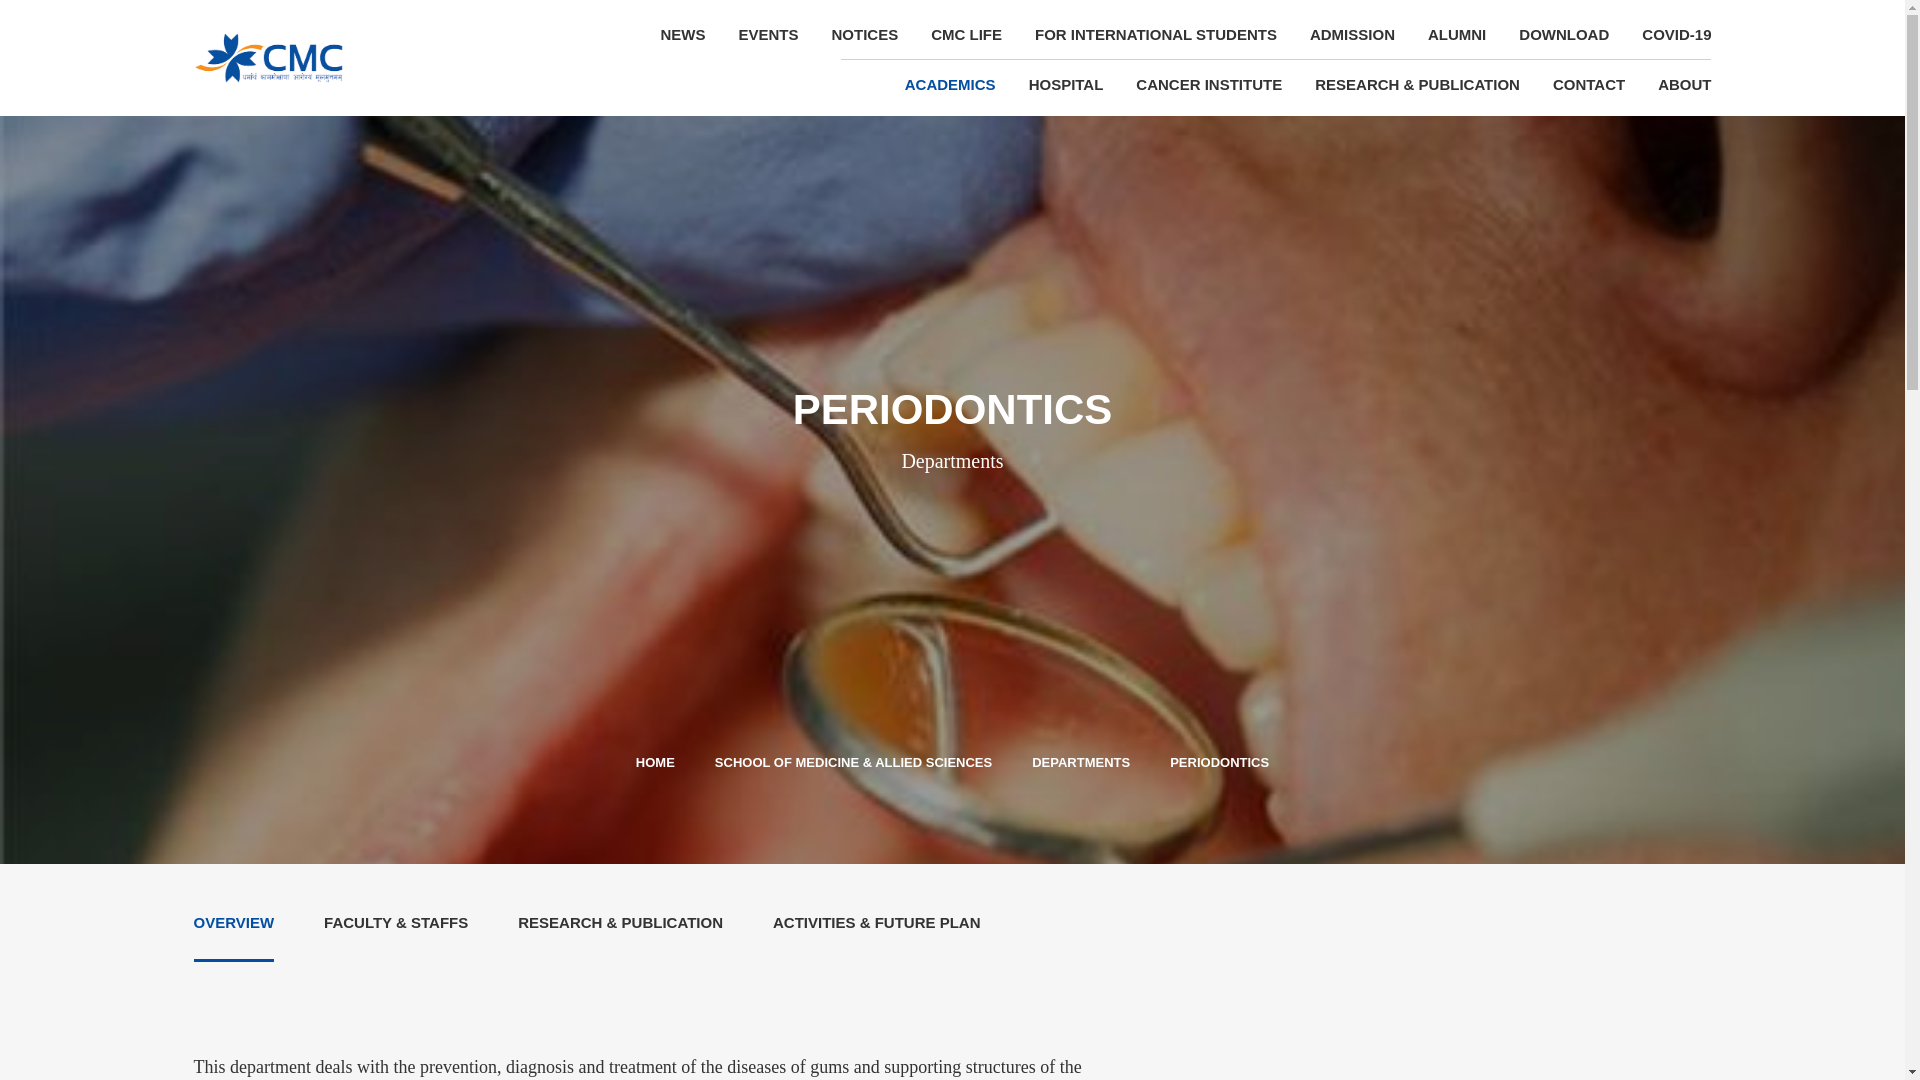 The width and height of the screenshot is (1920, 1080). I want to click on CMC LIFE, so click(967, 35).